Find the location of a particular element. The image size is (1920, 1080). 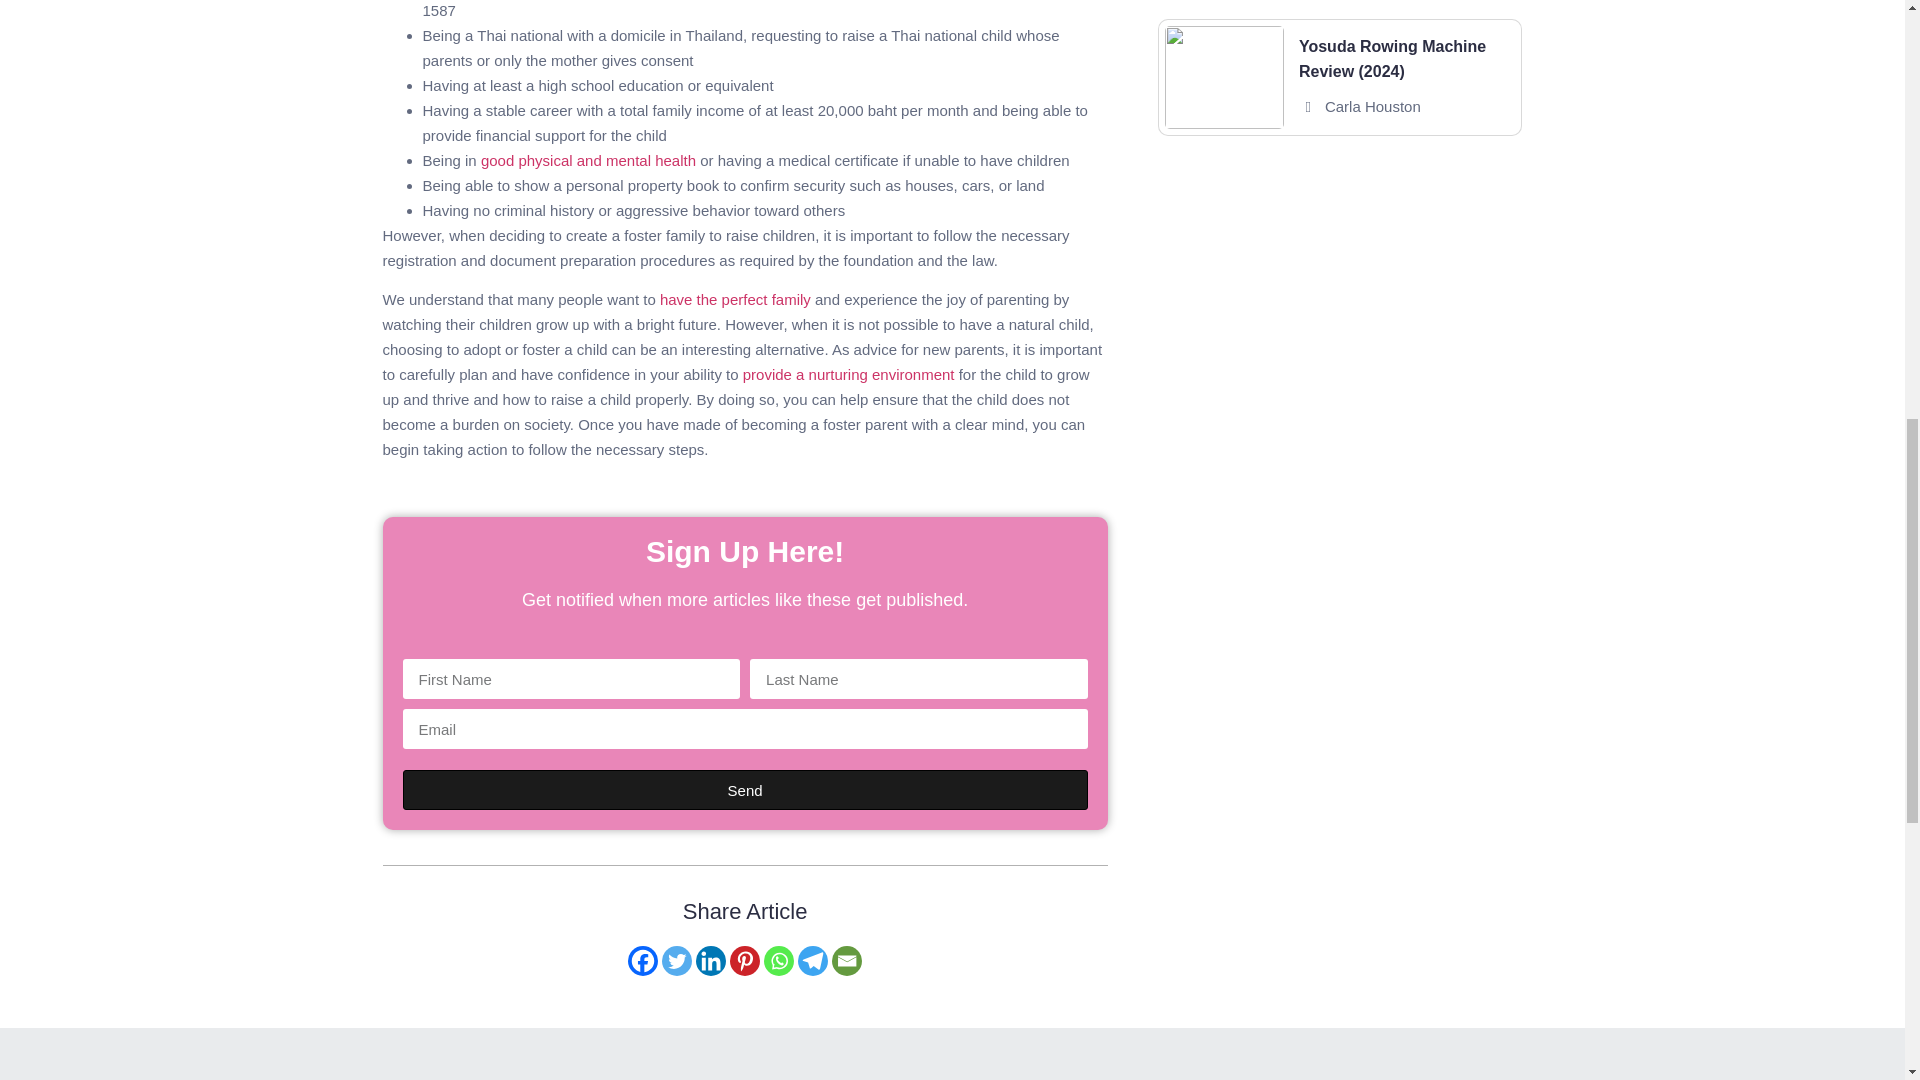

Whatsapp is located at coordinates (779, 961).